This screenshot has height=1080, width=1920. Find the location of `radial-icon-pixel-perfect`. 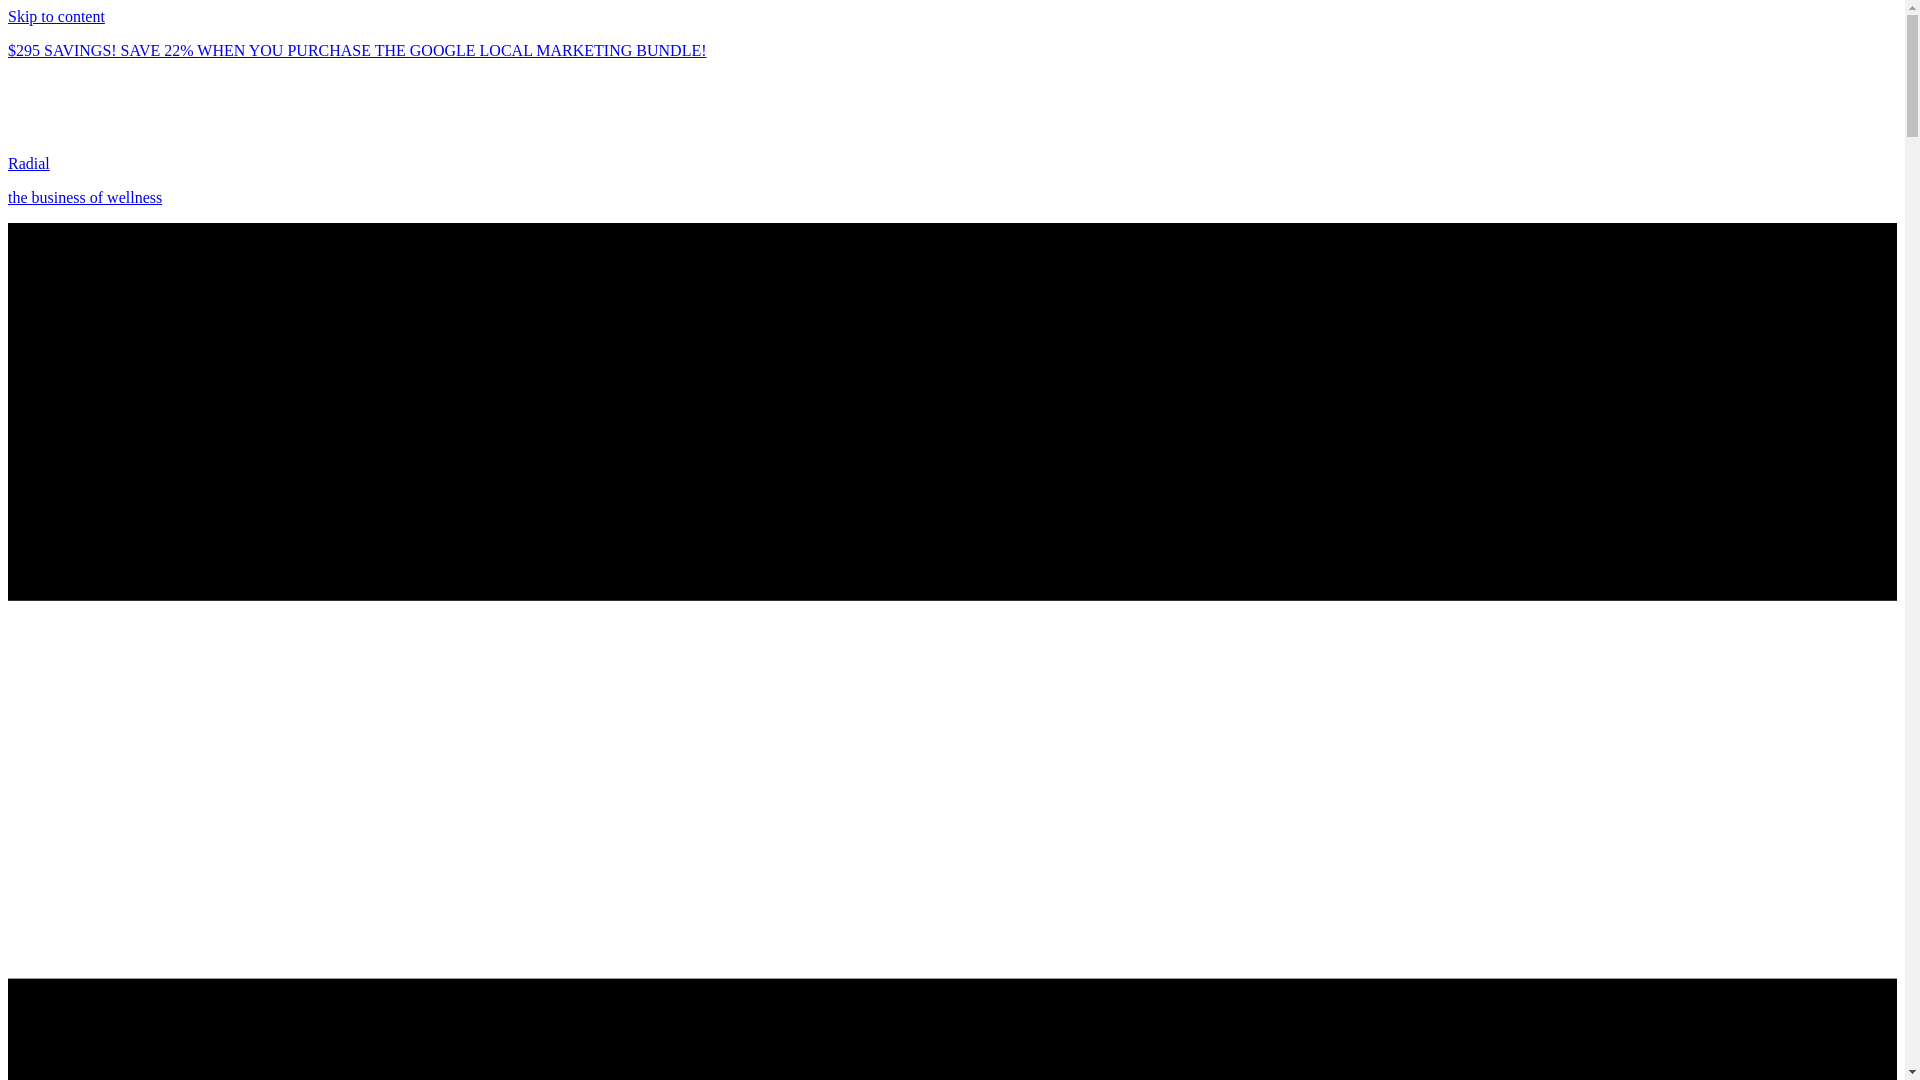

radial-icon-pixel-perfect is located at coordinates (36, 105).